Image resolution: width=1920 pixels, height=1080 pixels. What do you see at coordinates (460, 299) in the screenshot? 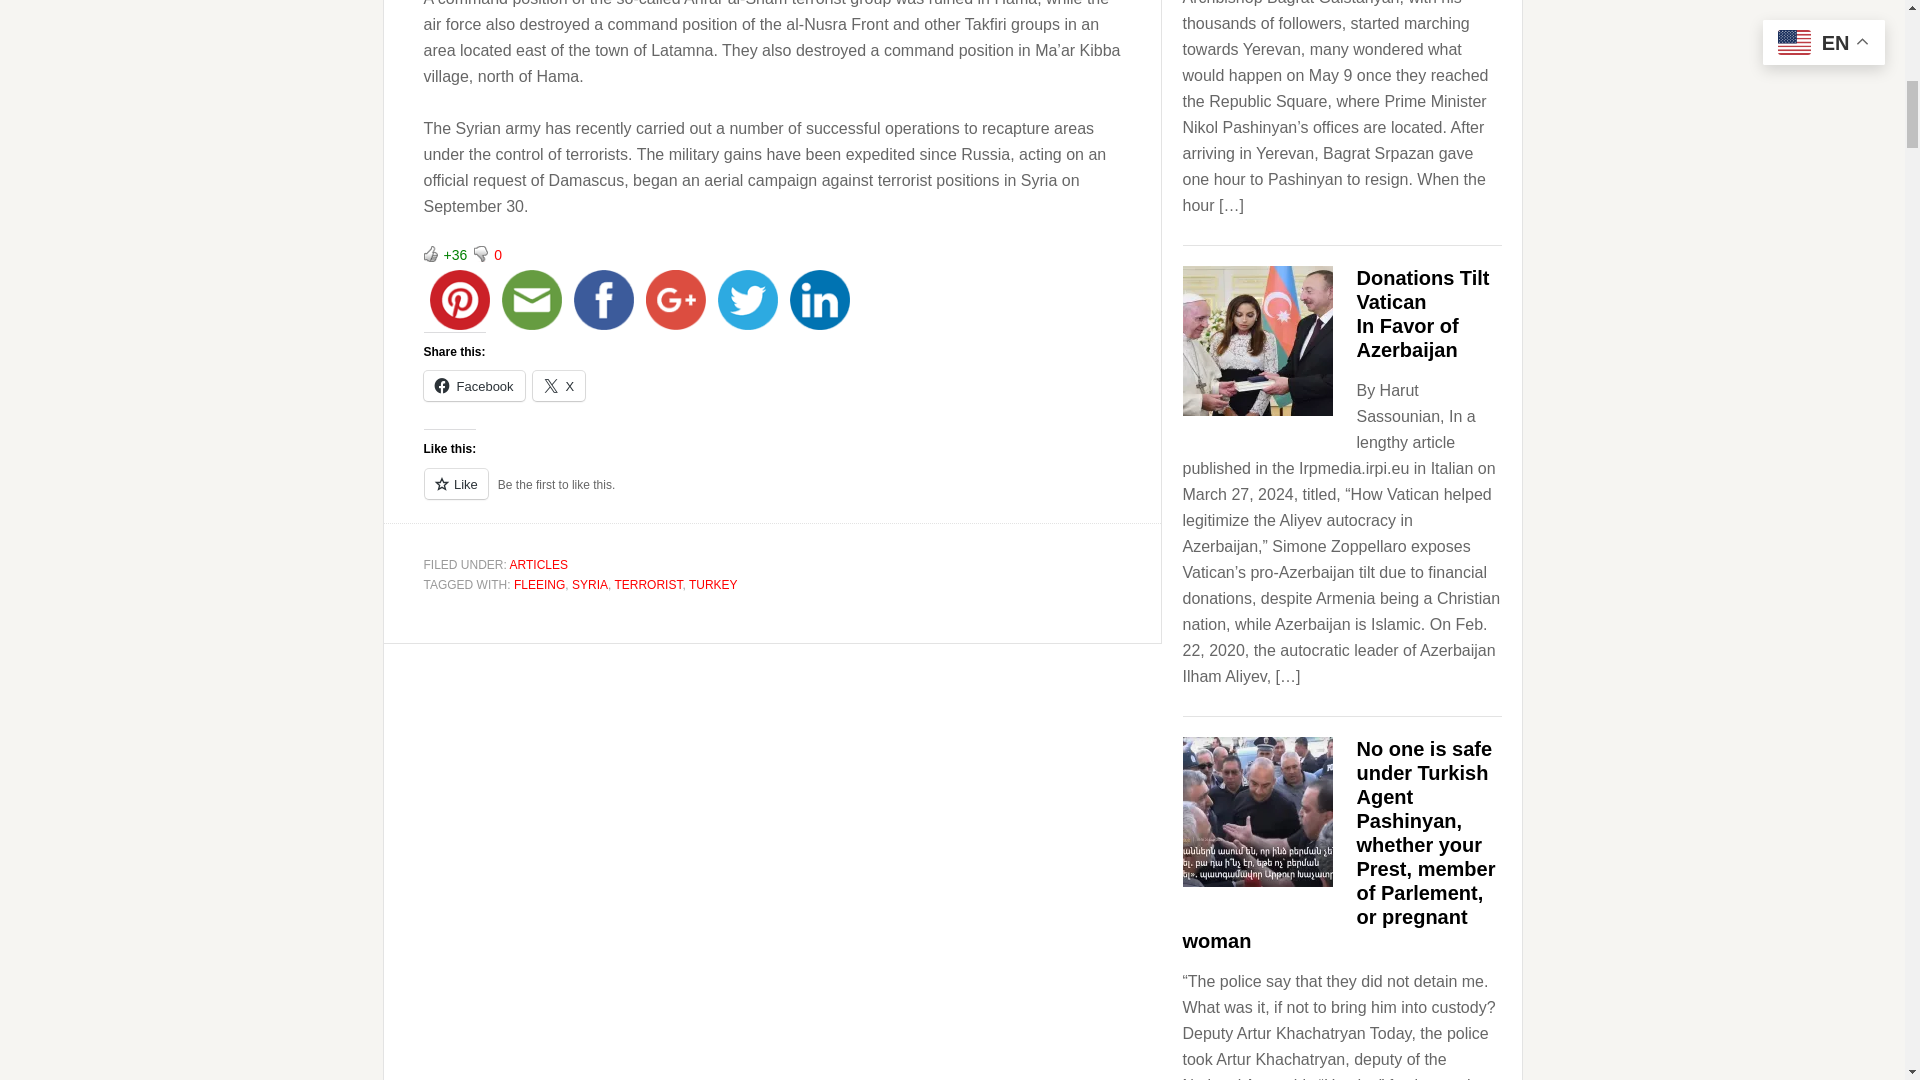
I see `pinterest` at bounding box center [460, 299].